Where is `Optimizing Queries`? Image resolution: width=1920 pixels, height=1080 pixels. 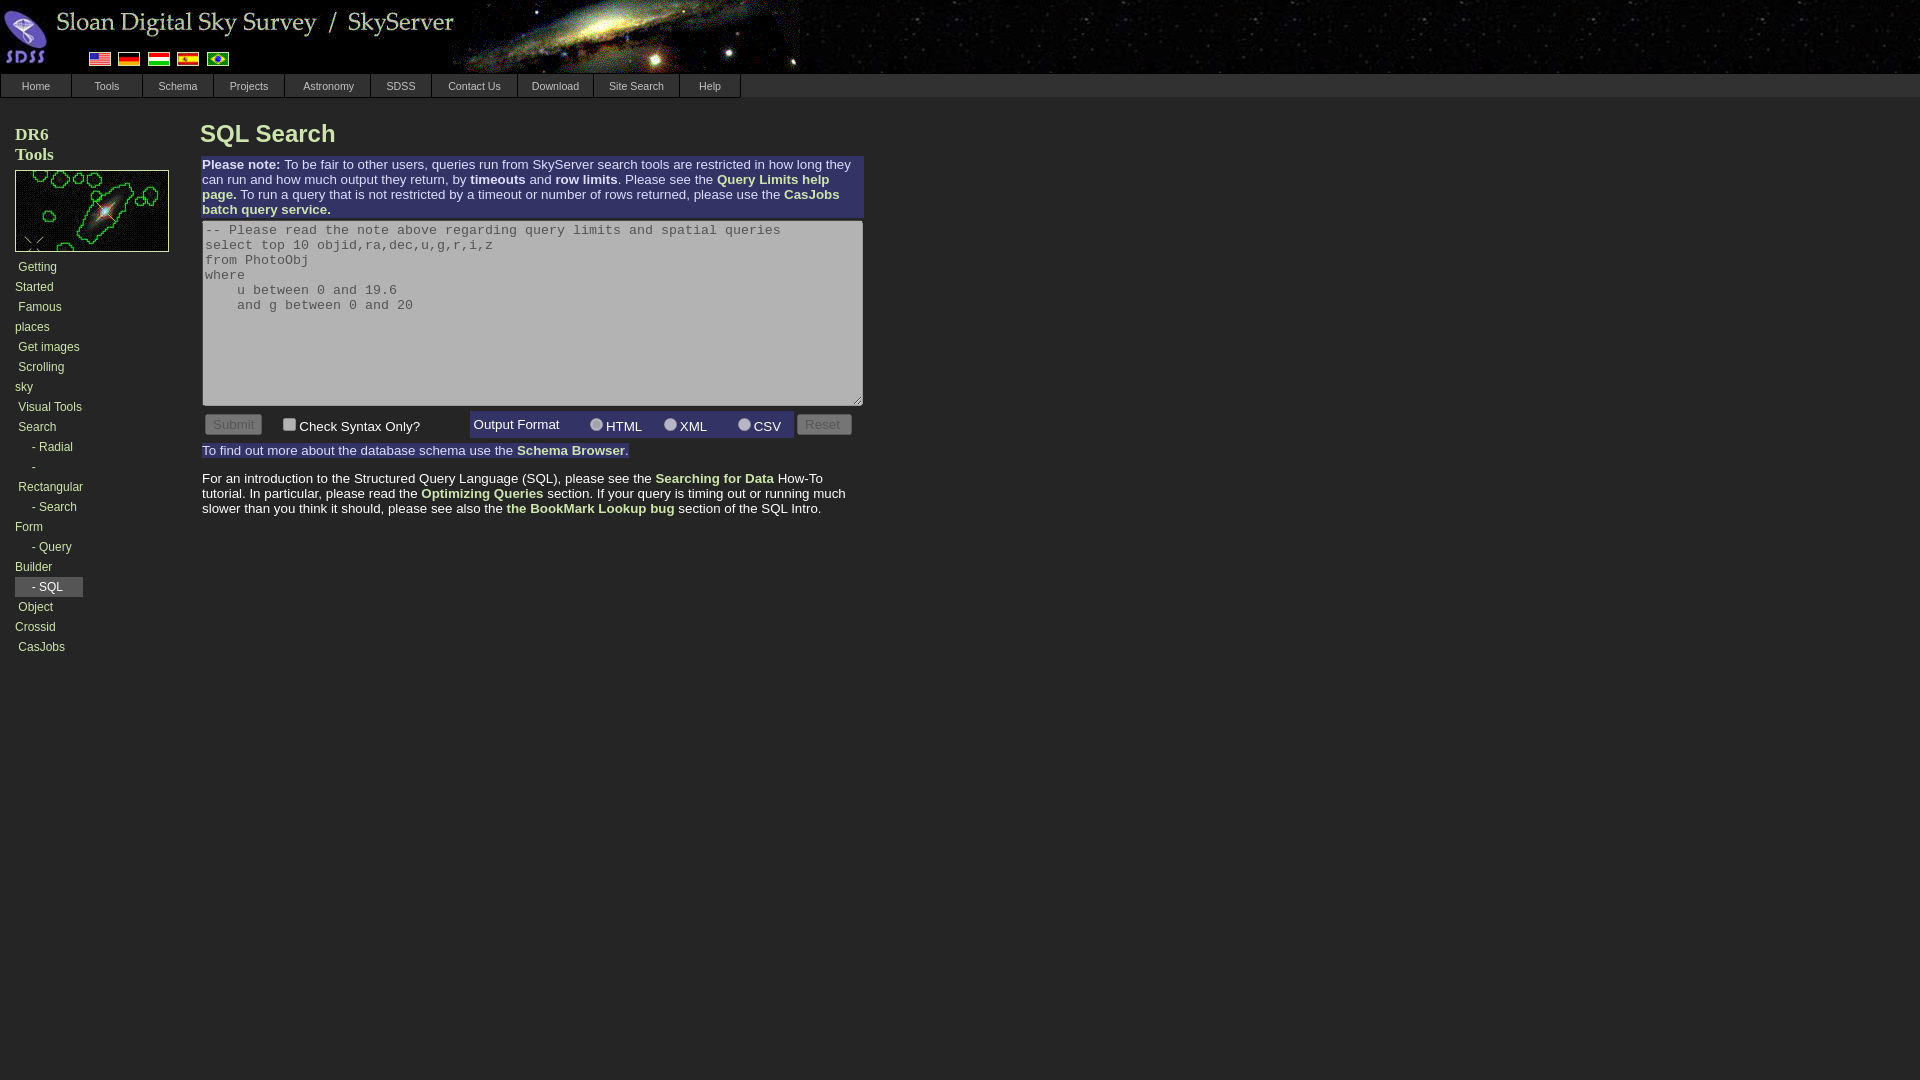 Optimizing Queries is located at coordinates (482, 494).